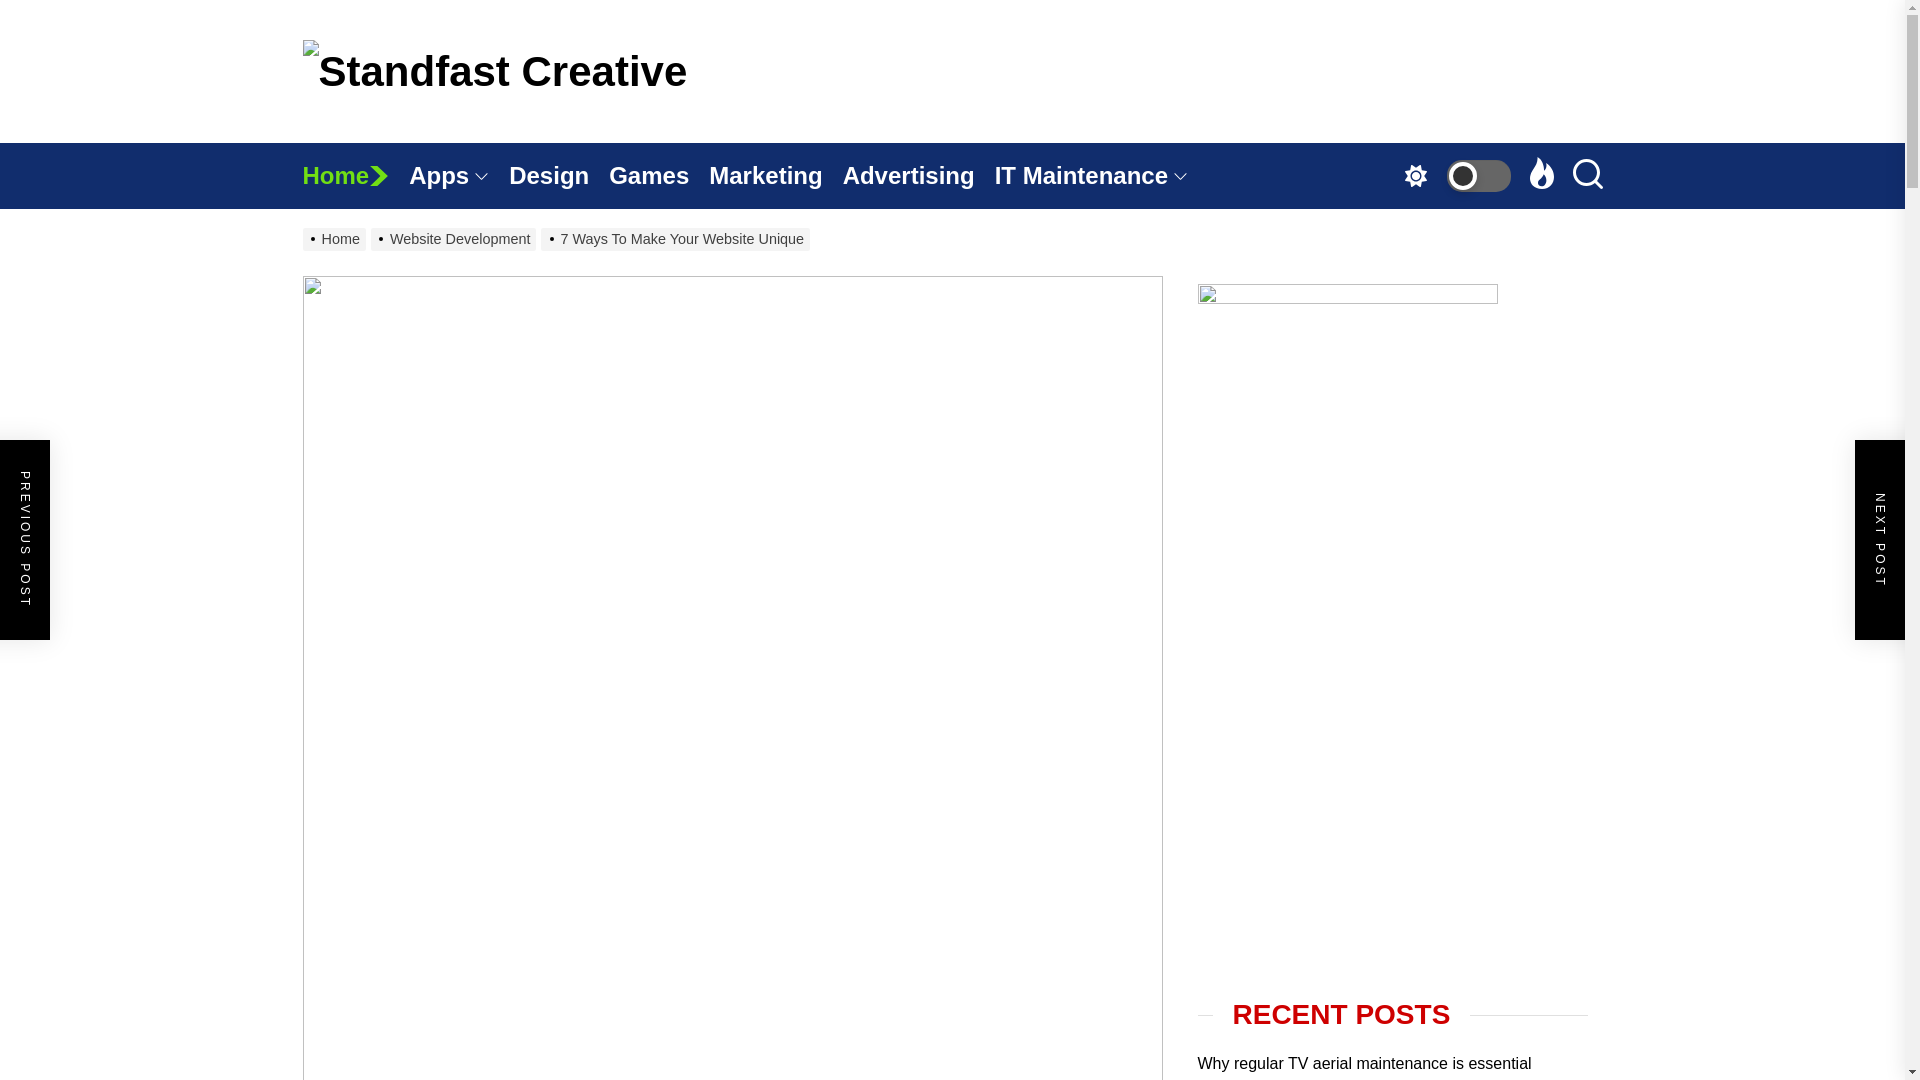 The width and height of the screenshot is (1920, 1080). What do you see at coordinates (1100, 176) in the screenshot?
I see `IT Maintenance` at bounding box center [1100, 176].